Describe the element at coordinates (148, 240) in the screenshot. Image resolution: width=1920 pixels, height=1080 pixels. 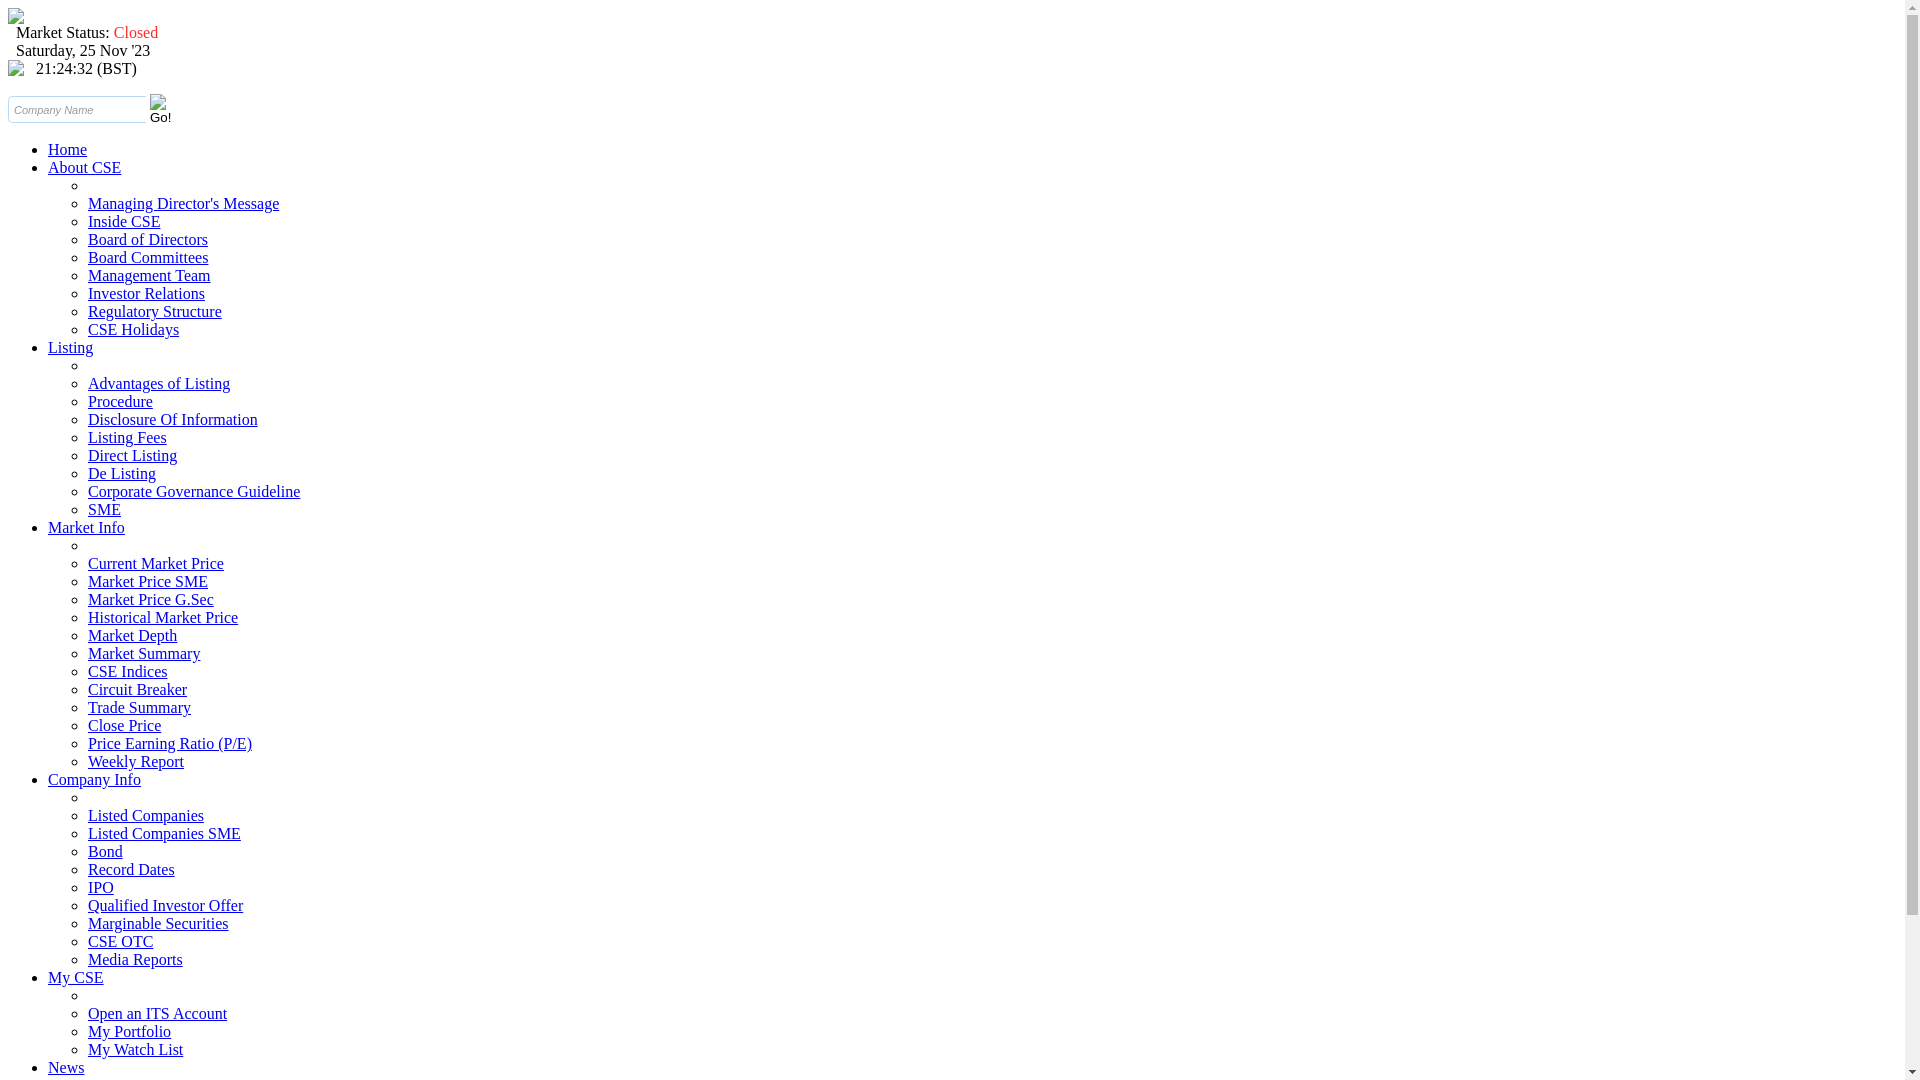
I see `Board of Directors` at that location.